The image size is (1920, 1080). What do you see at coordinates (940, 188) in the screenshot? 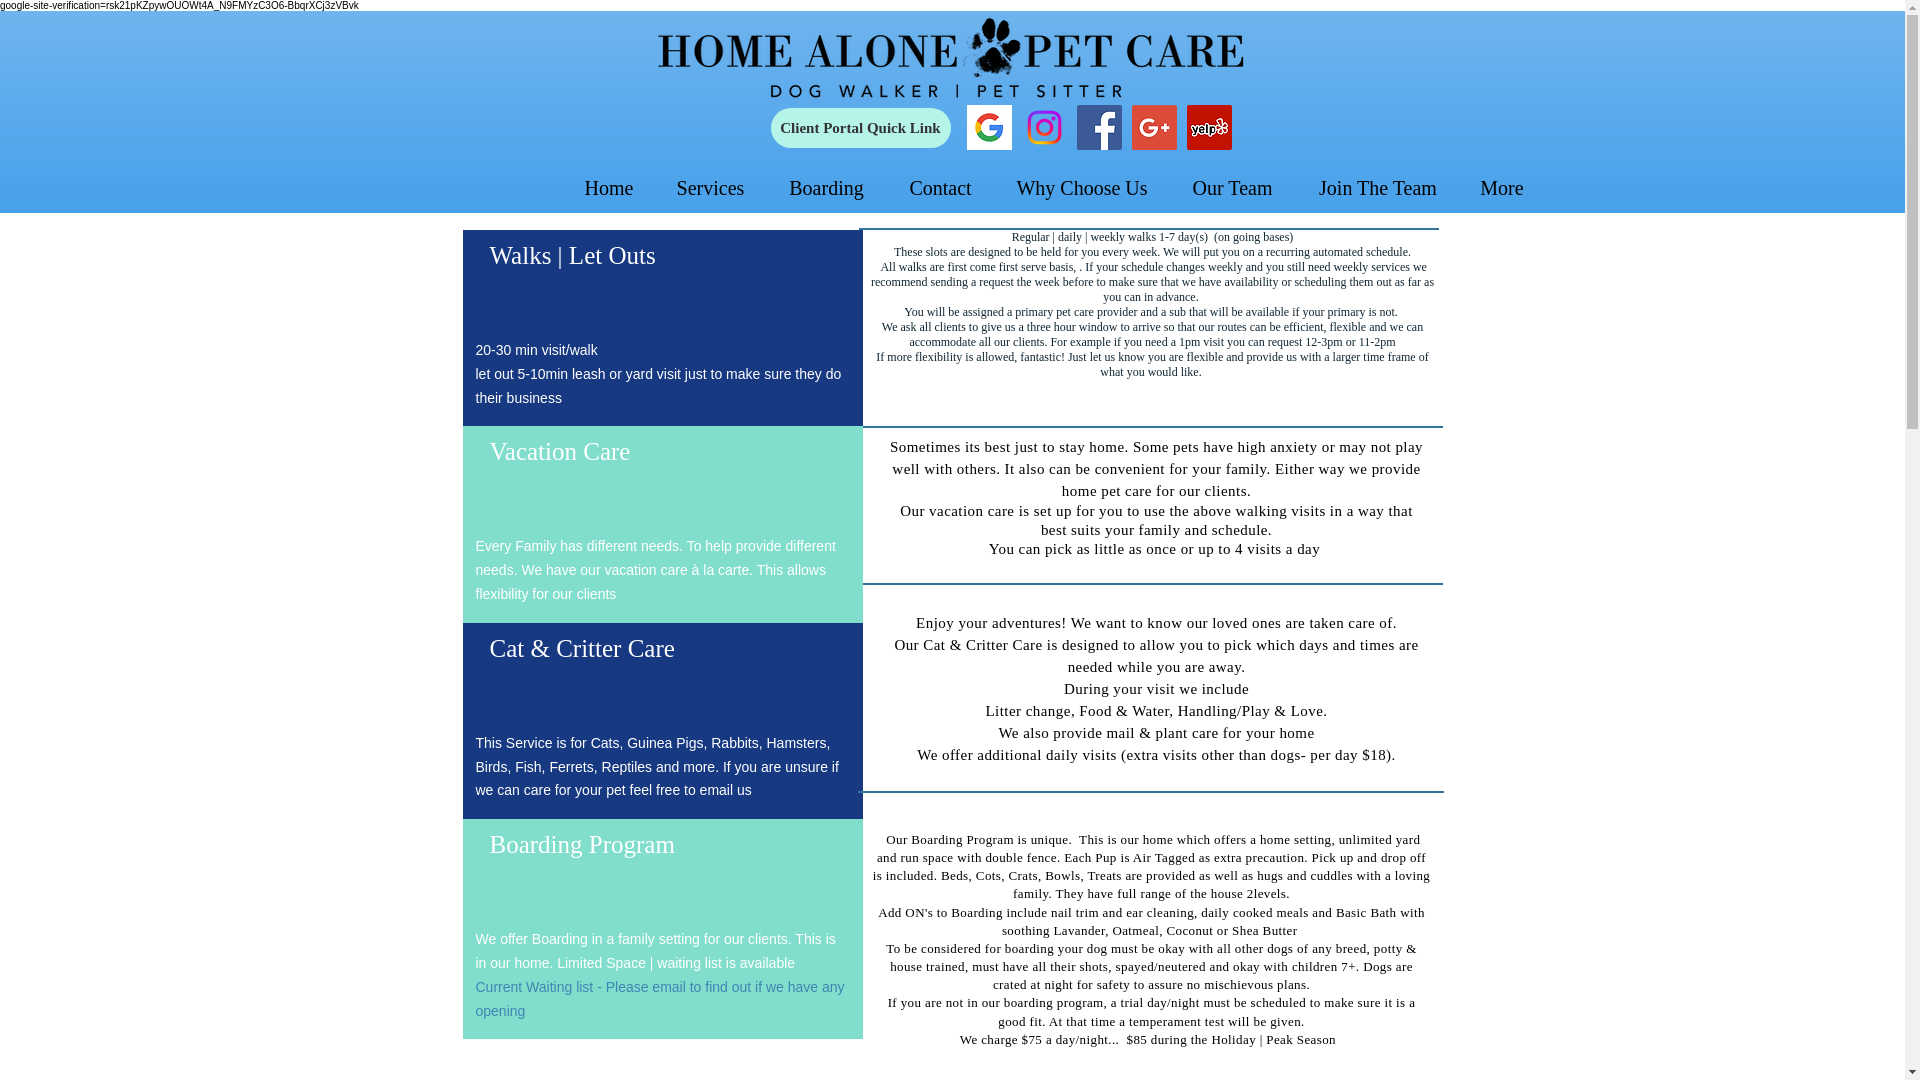
I see `Contact` at bounding box center [940, 188].